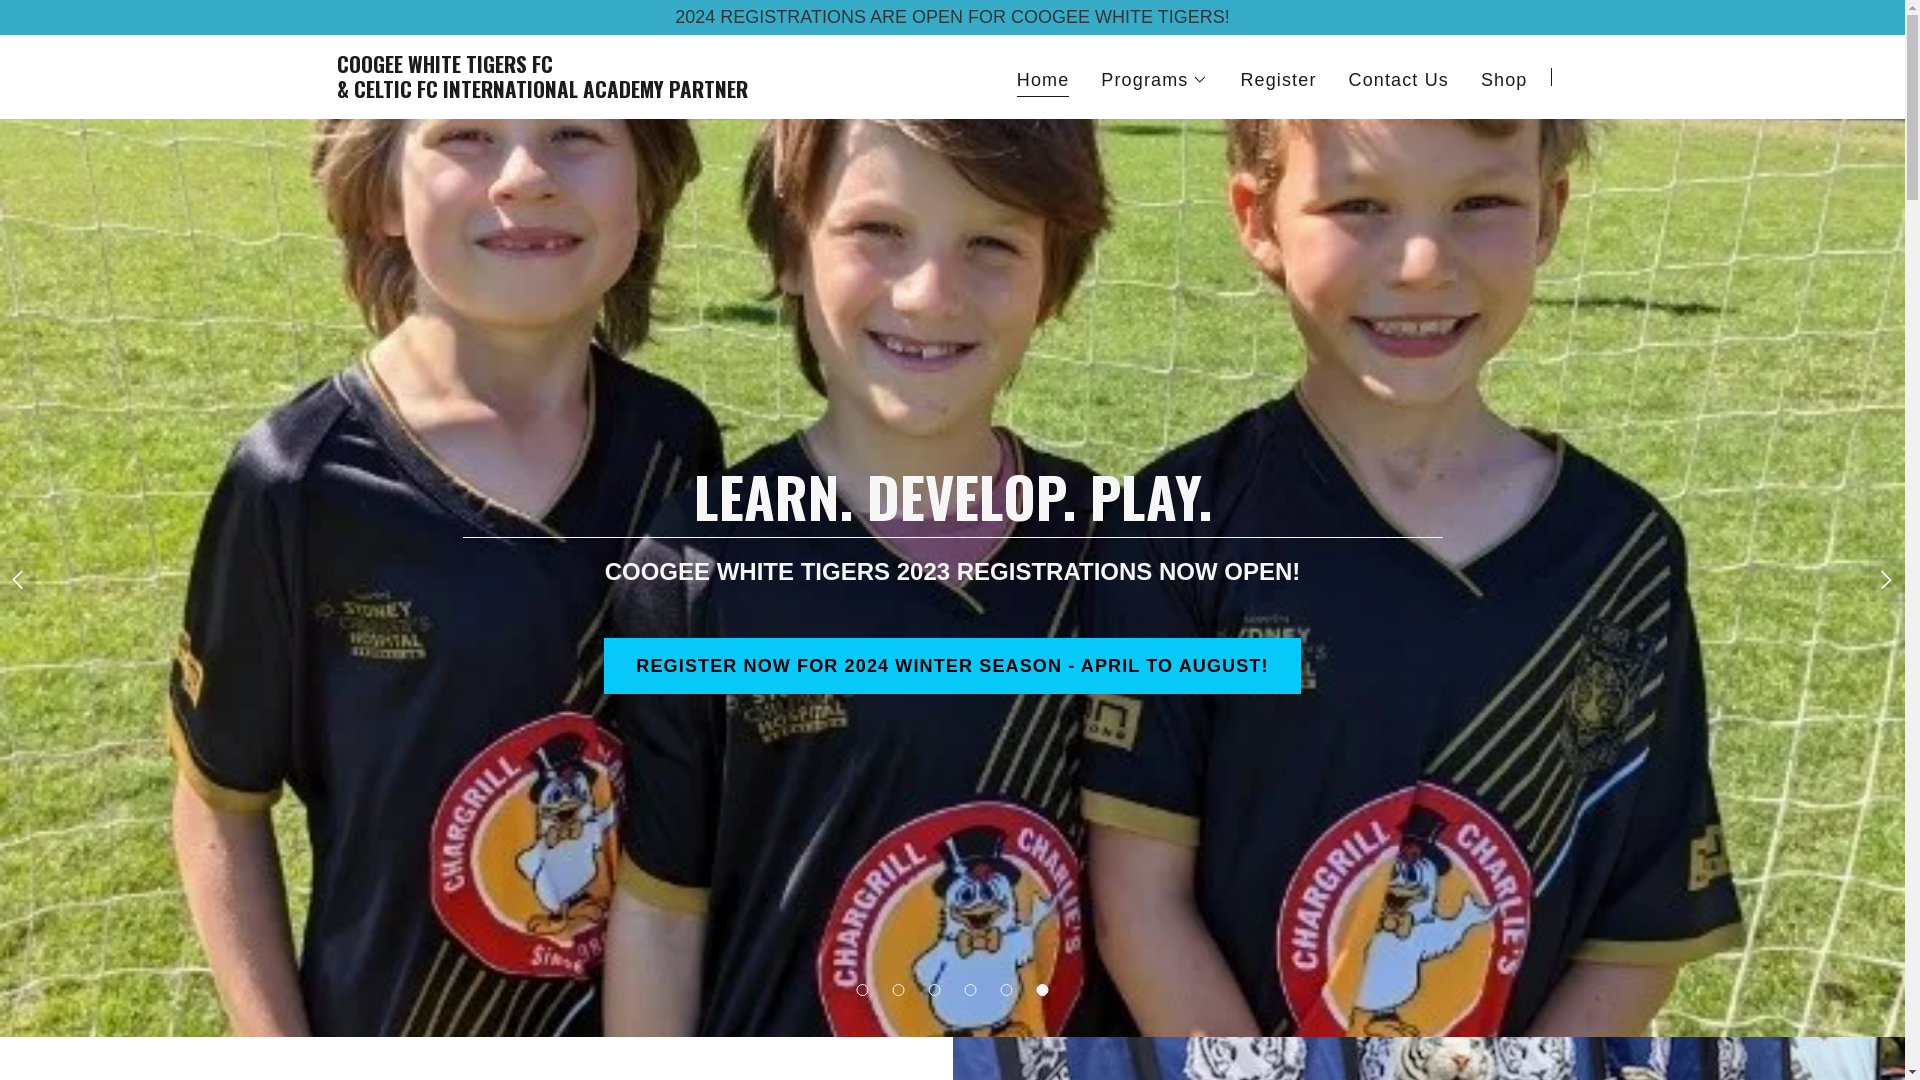 Image resolution: width=1920 pixels, height=1080 pixels. What do you see at coordinates (1044, 82) in the screenshot?
I see `Home` at bounding box center [1044, 82].